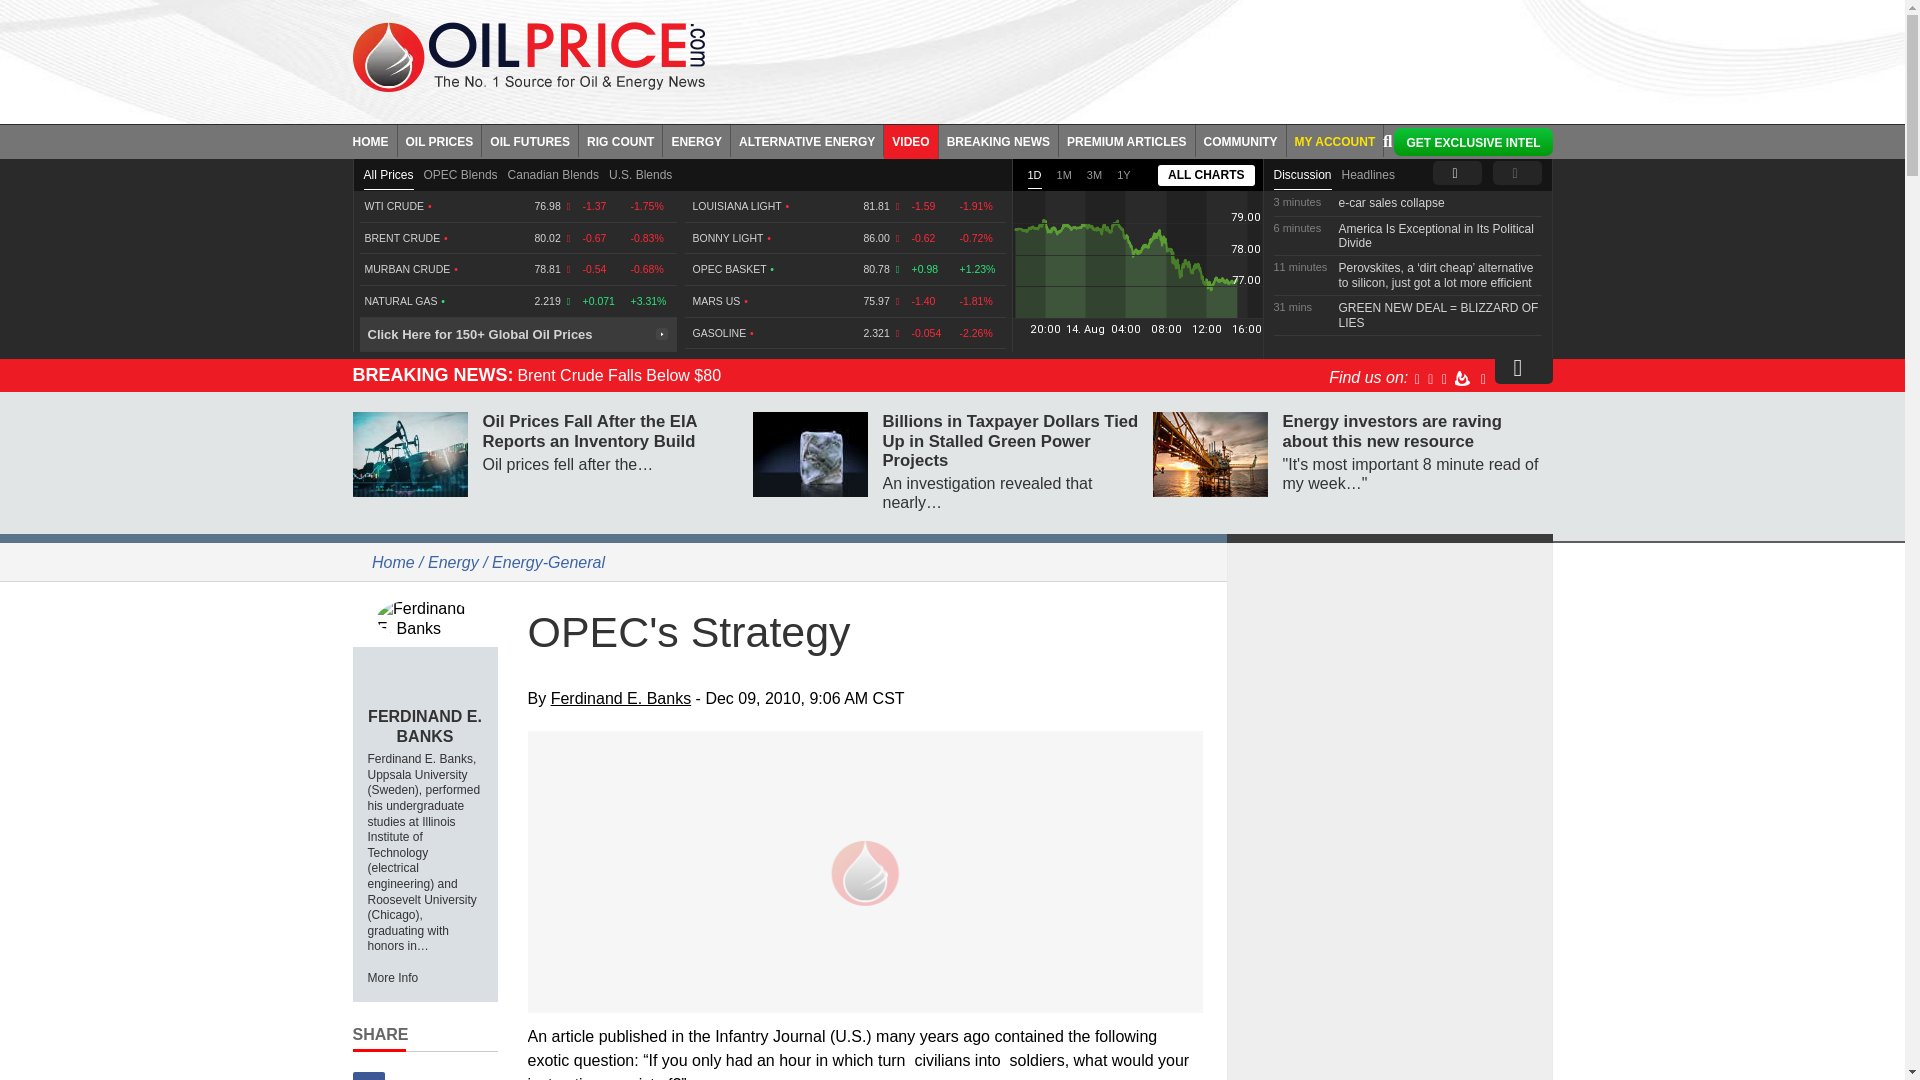  I want to click on ENERGY, so click(696, 140).